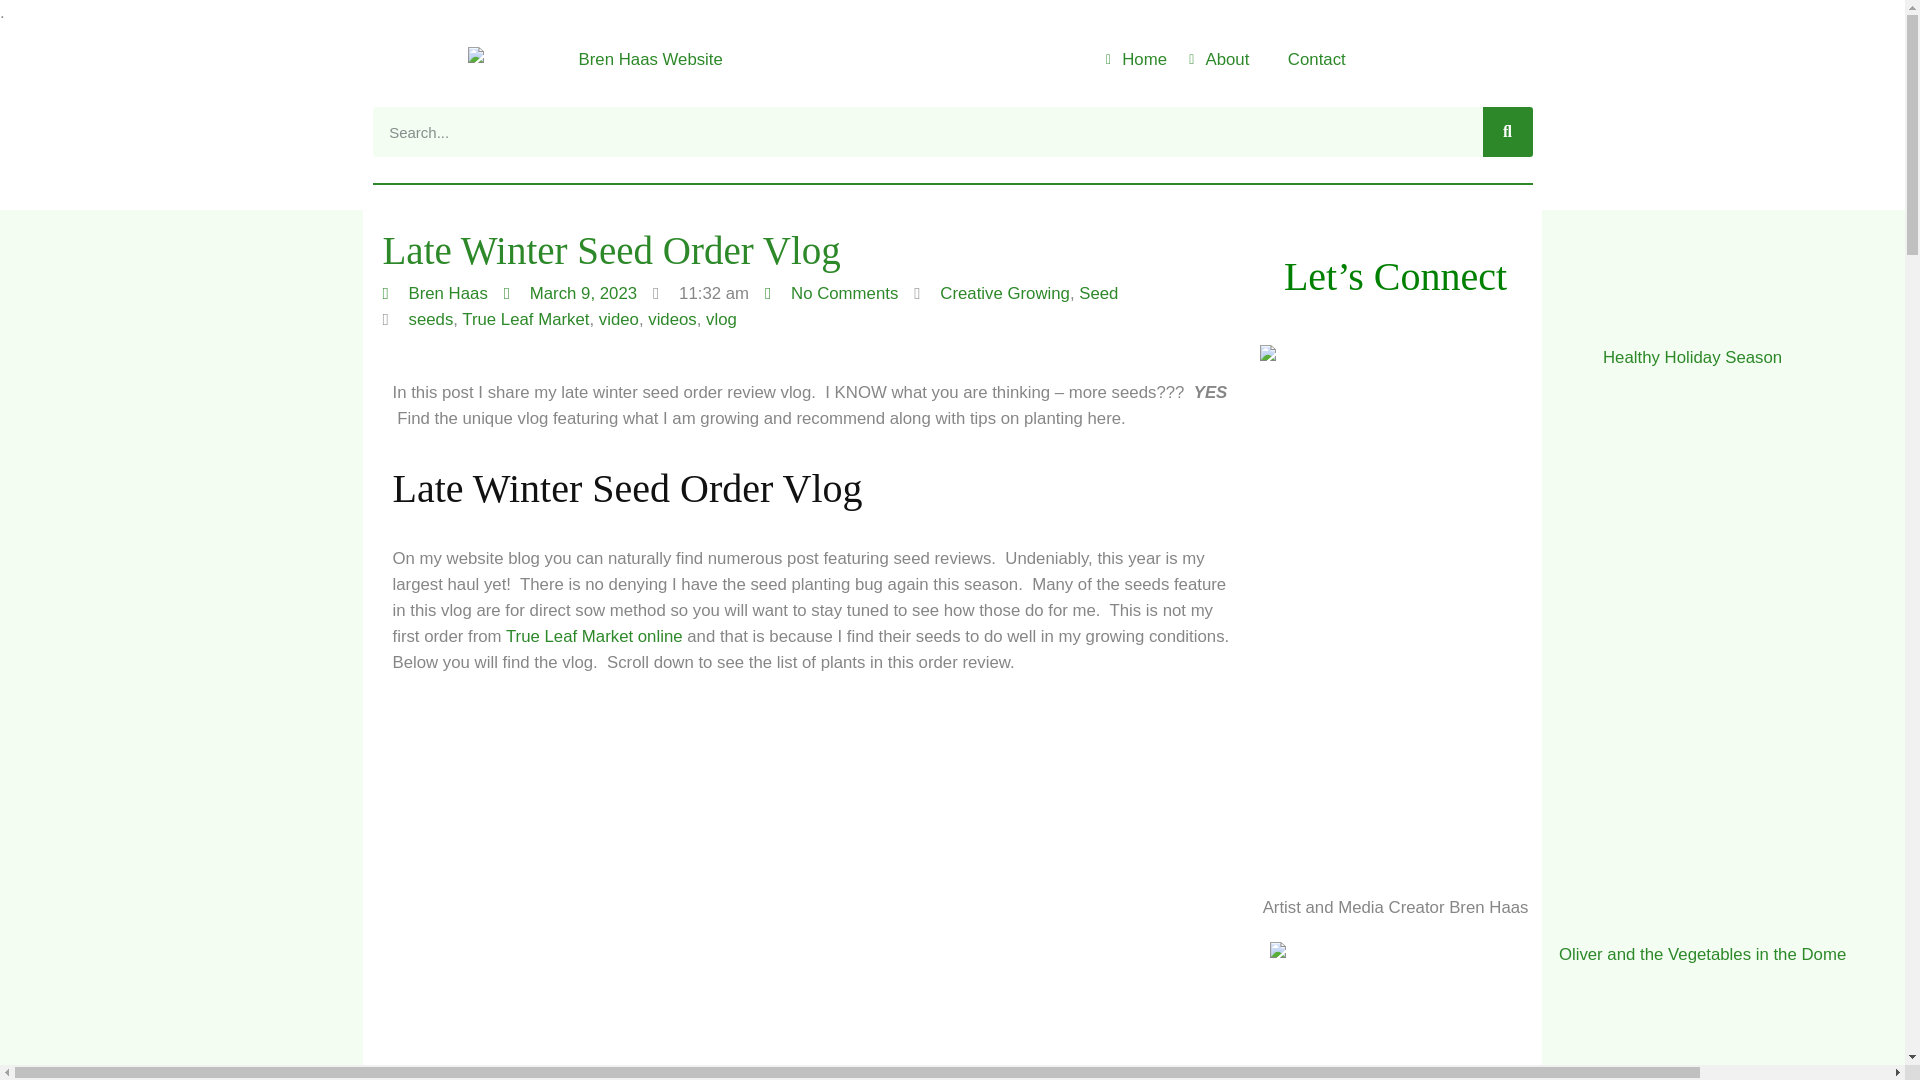  Describe the element at coordinates (619, 319) in the screenshot. I see `video` at that location.